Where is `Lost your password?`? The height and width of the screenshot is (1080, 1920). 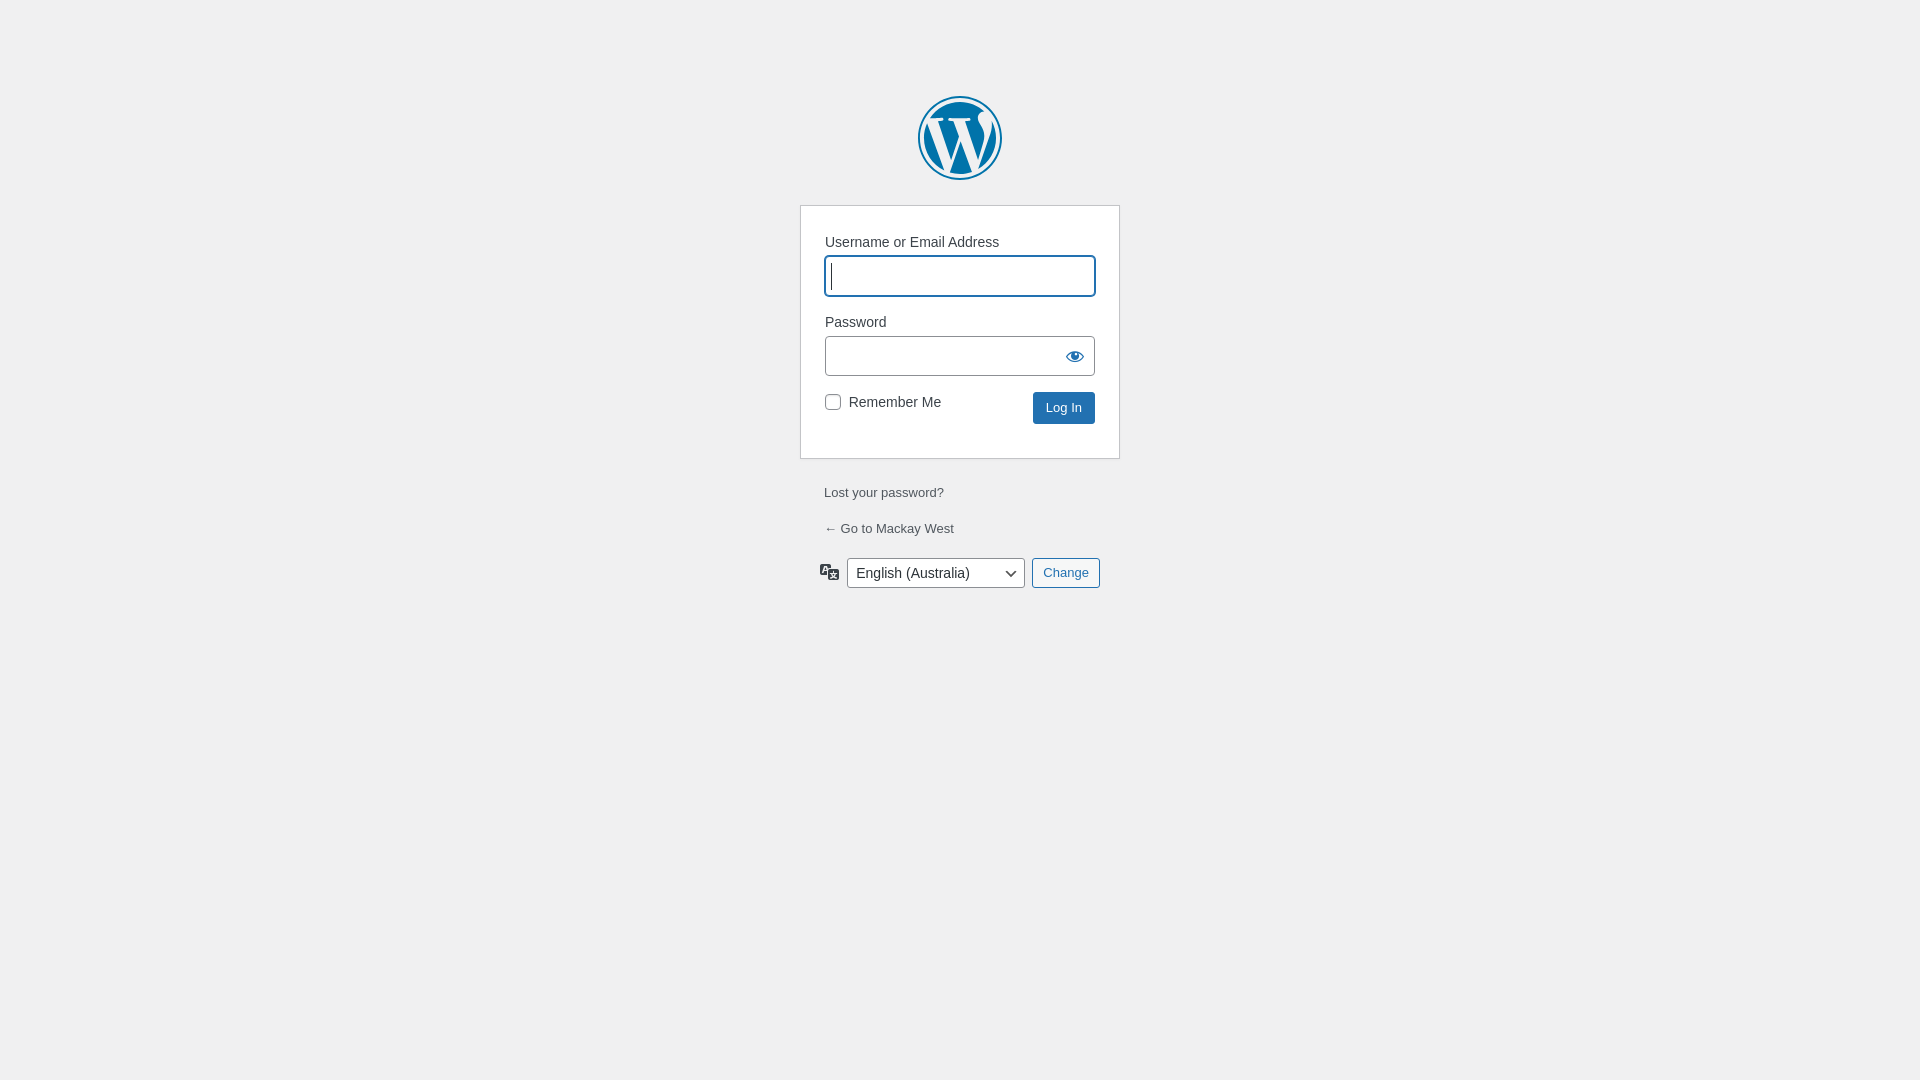 Lost your password? is located at coordinates (884, 492).